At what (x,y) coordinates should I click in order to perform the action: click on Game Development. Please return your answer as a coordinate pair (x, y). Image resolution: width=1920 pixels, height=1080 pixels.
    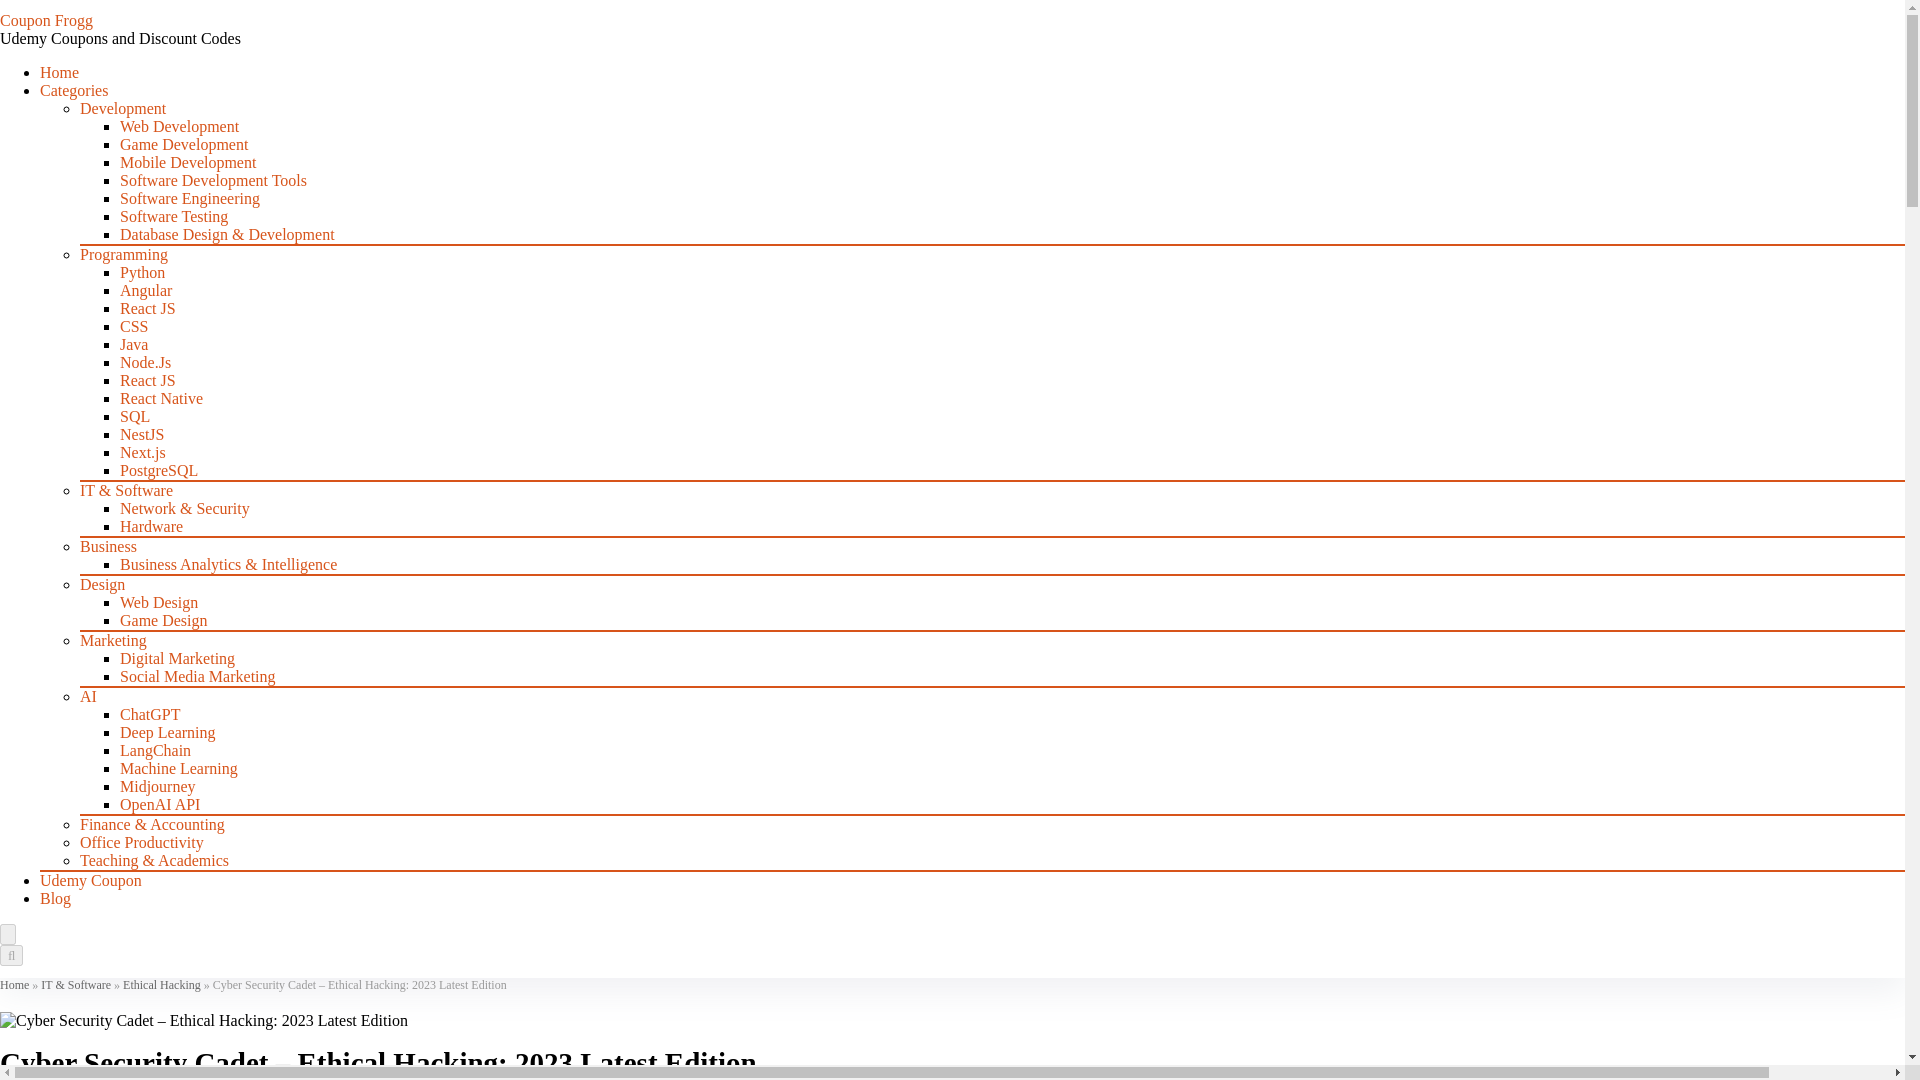
    Looking at the image, I should click on (183, 144).